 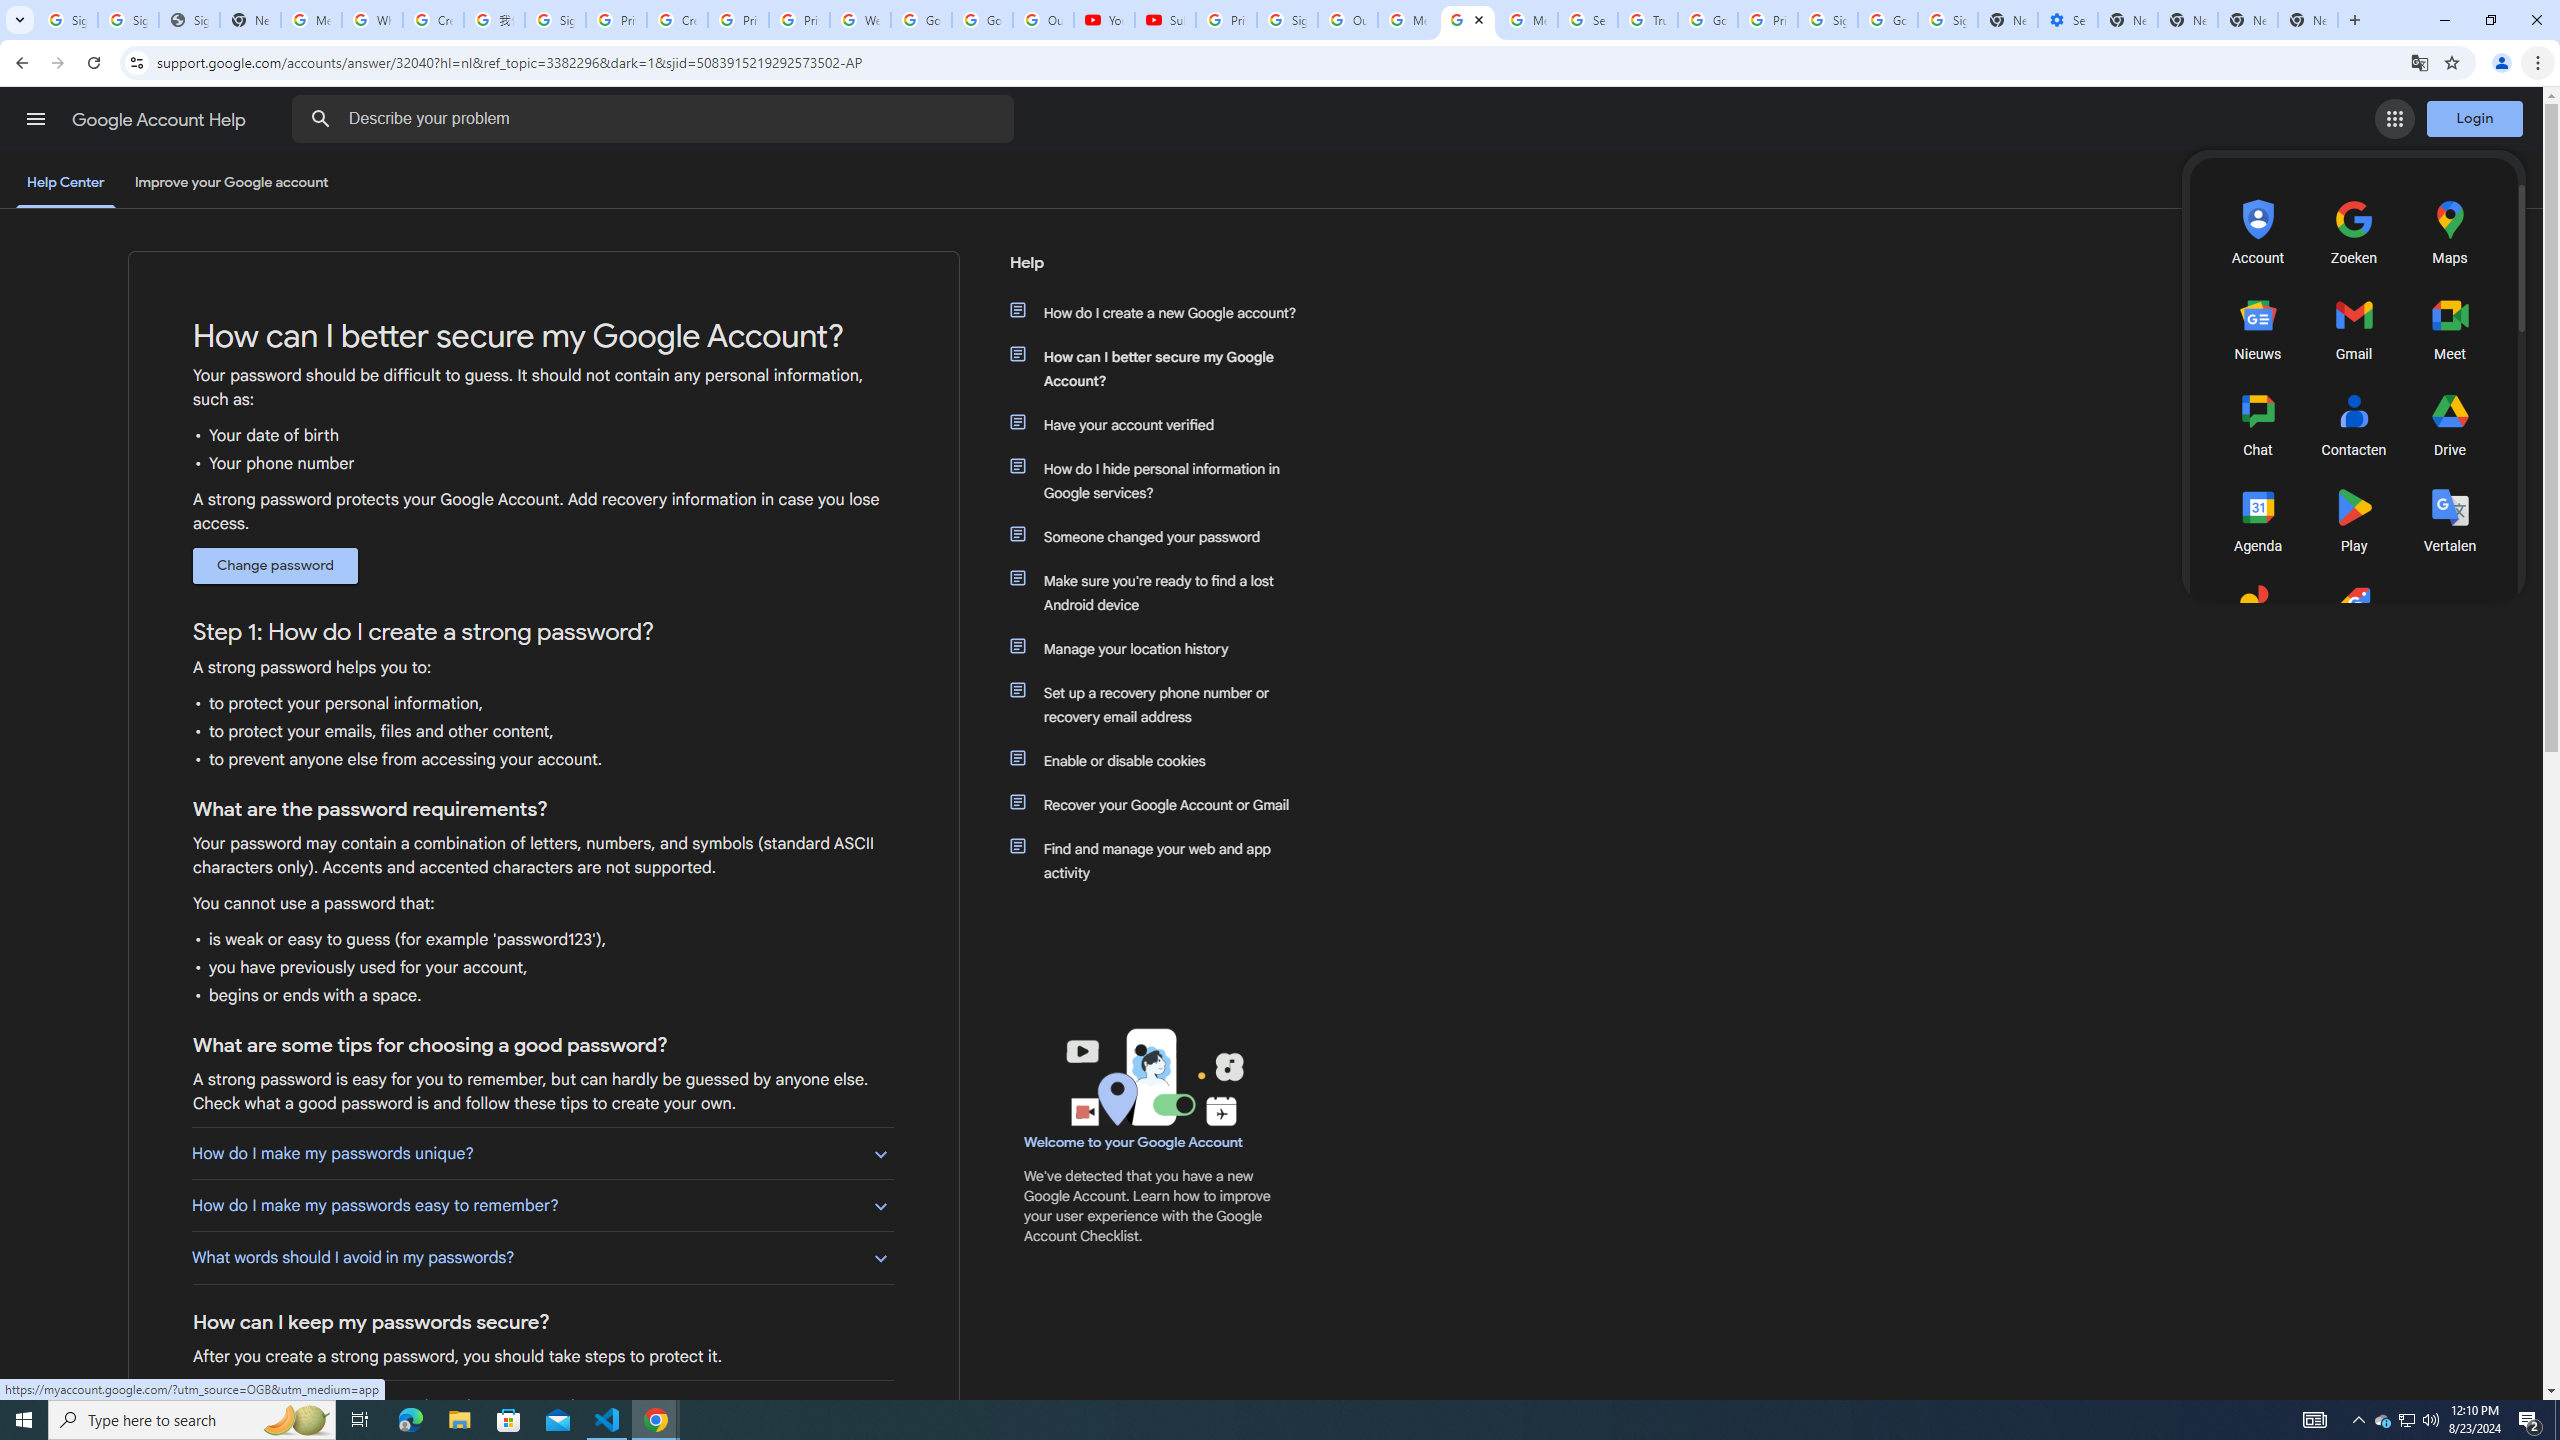 What do you see at coordinates (65, 182) in the screenshot?
I see `Help Center` at bounding box center [65, 182].